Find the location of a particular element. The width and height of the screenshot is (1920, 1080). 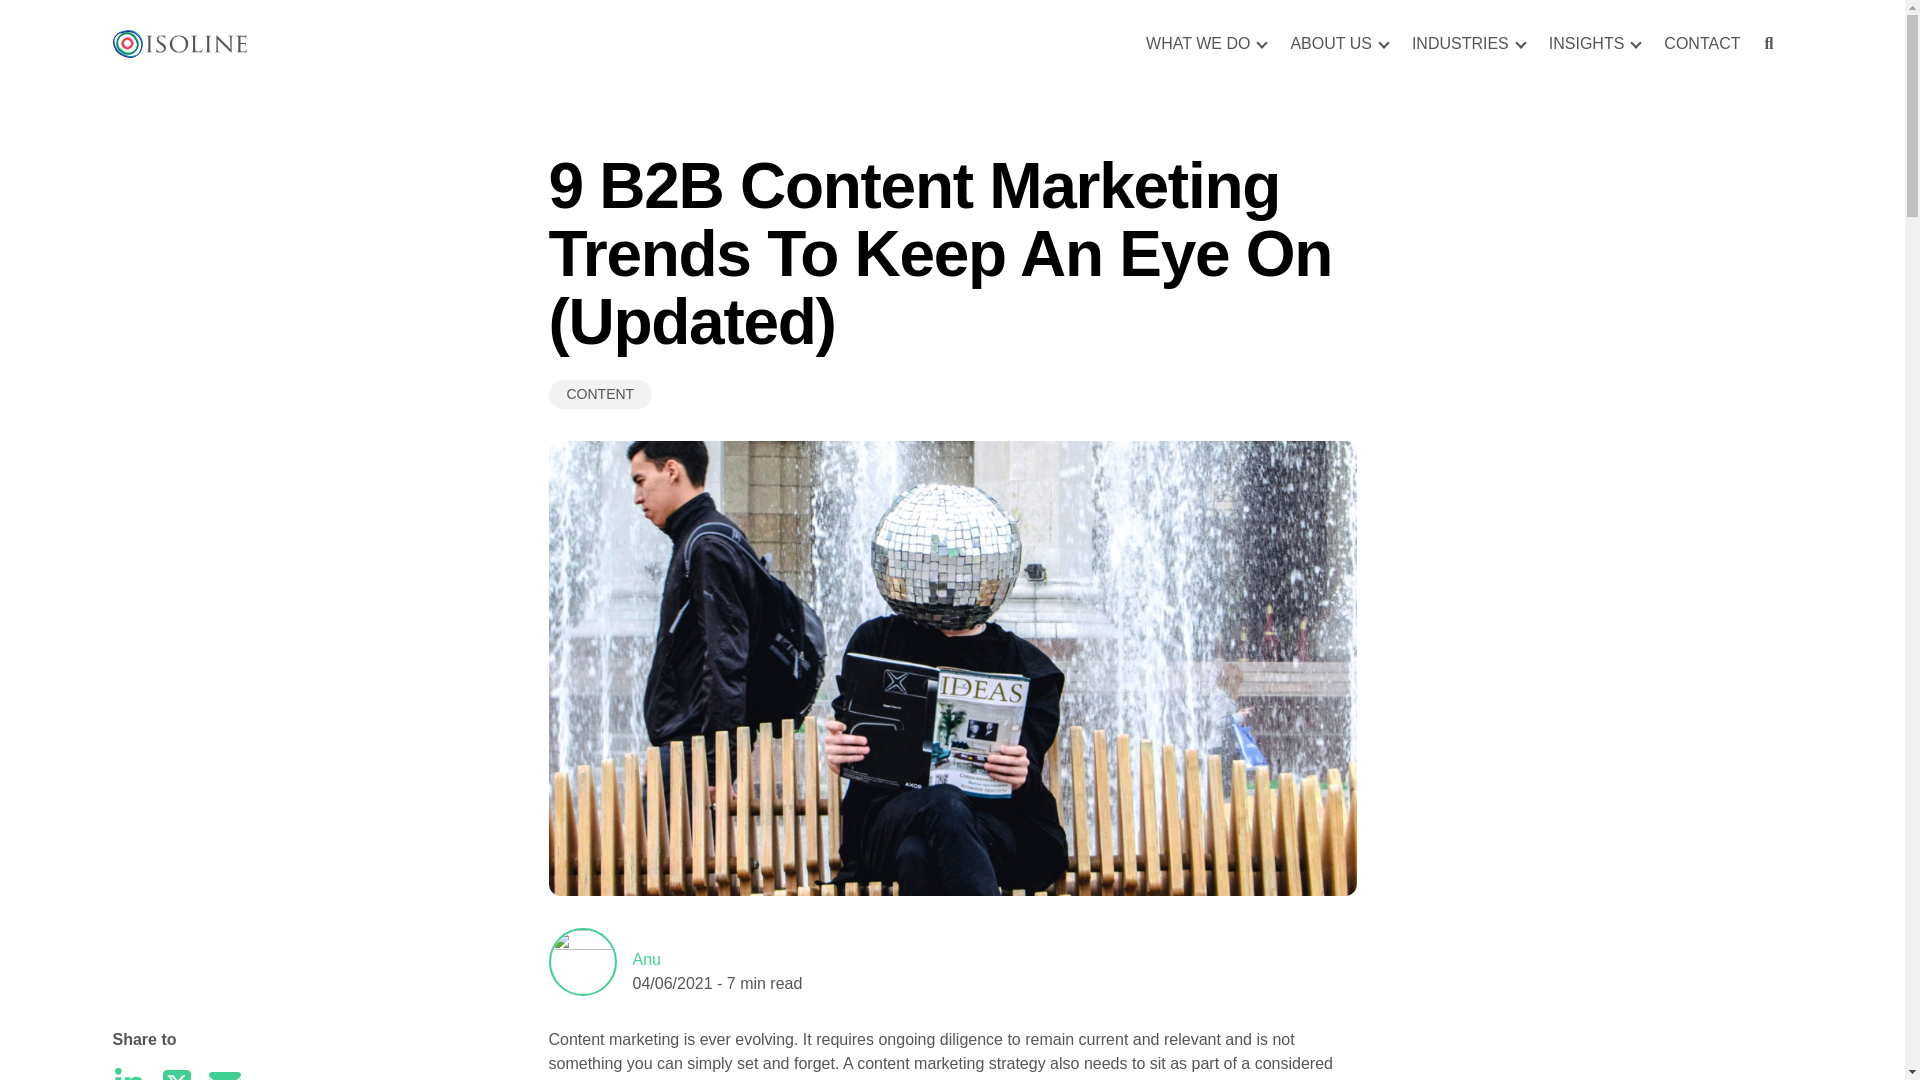

INSIGHTS is located at coordinates (1595, 43).